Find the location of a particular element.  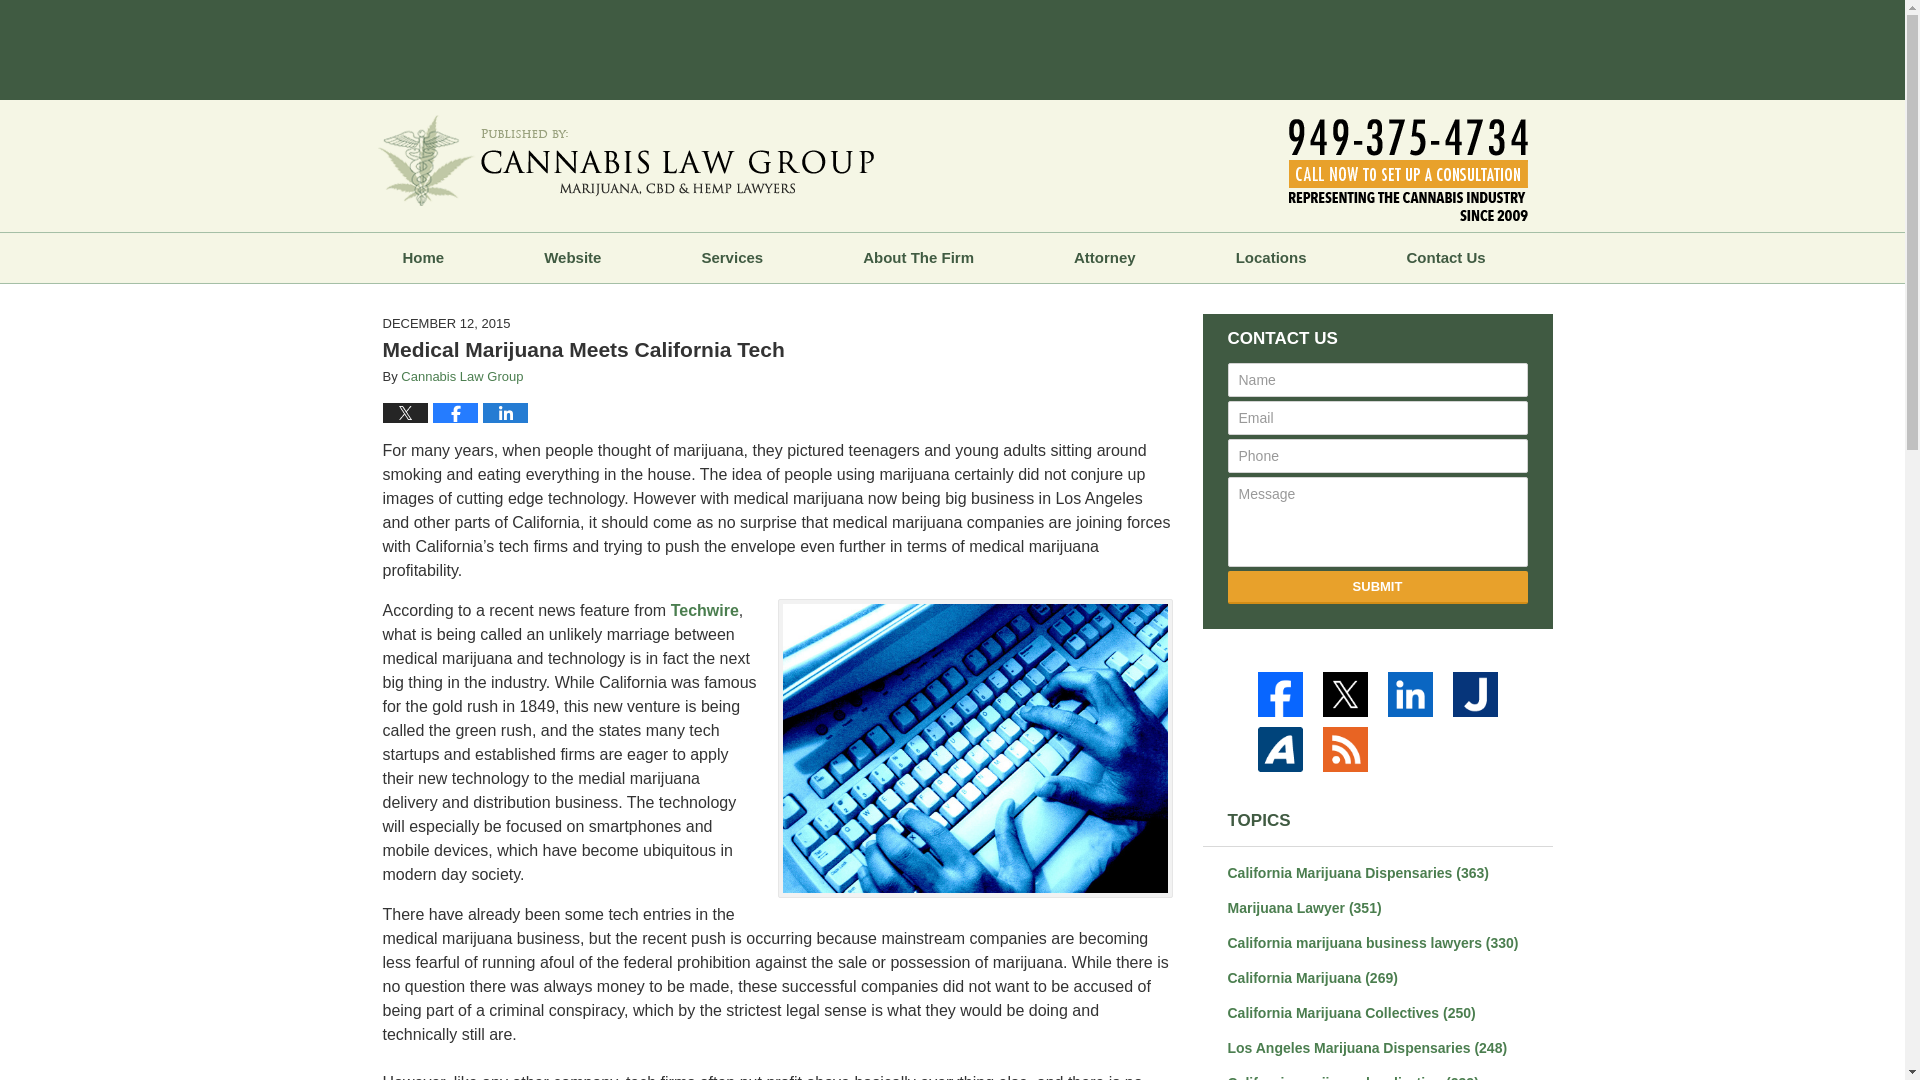

Twitter is located at coordinates (1348, 694).